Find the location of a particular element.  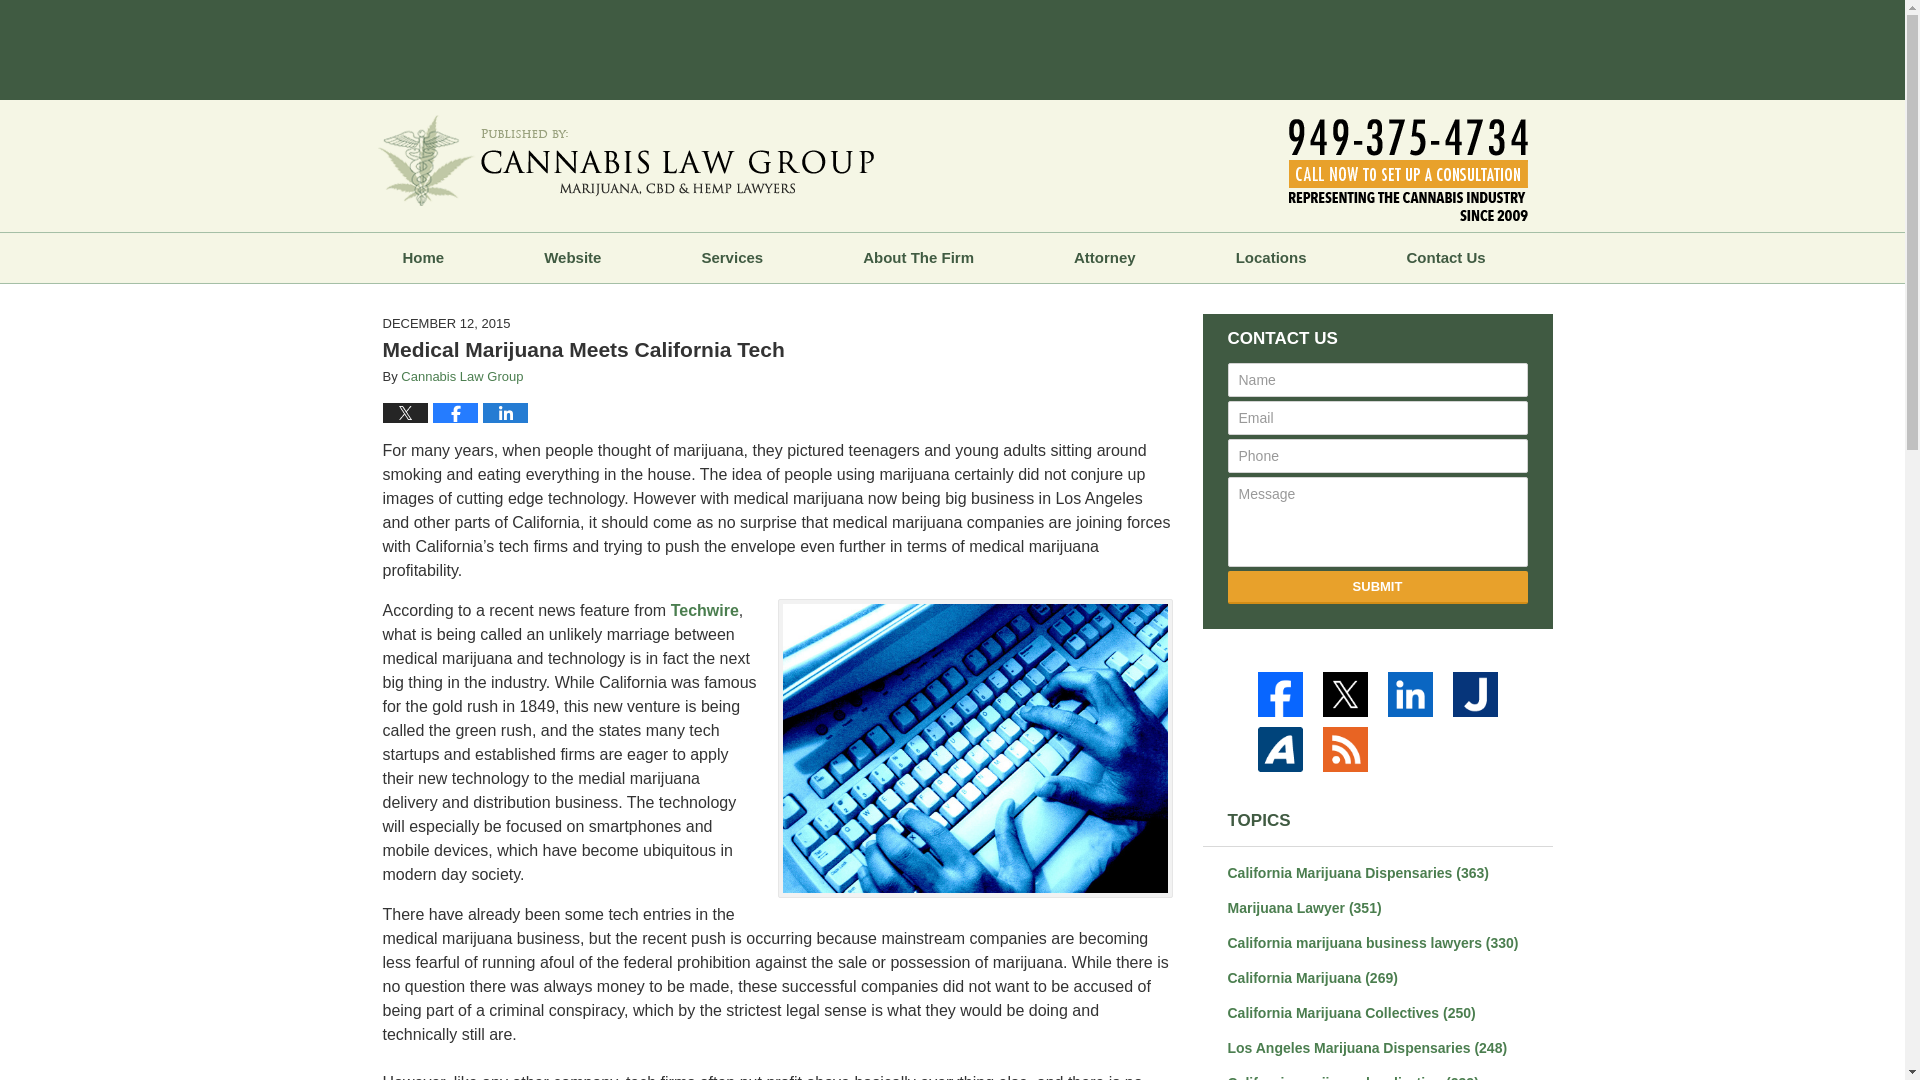

Twitter is located at coordinates (1348, 694).